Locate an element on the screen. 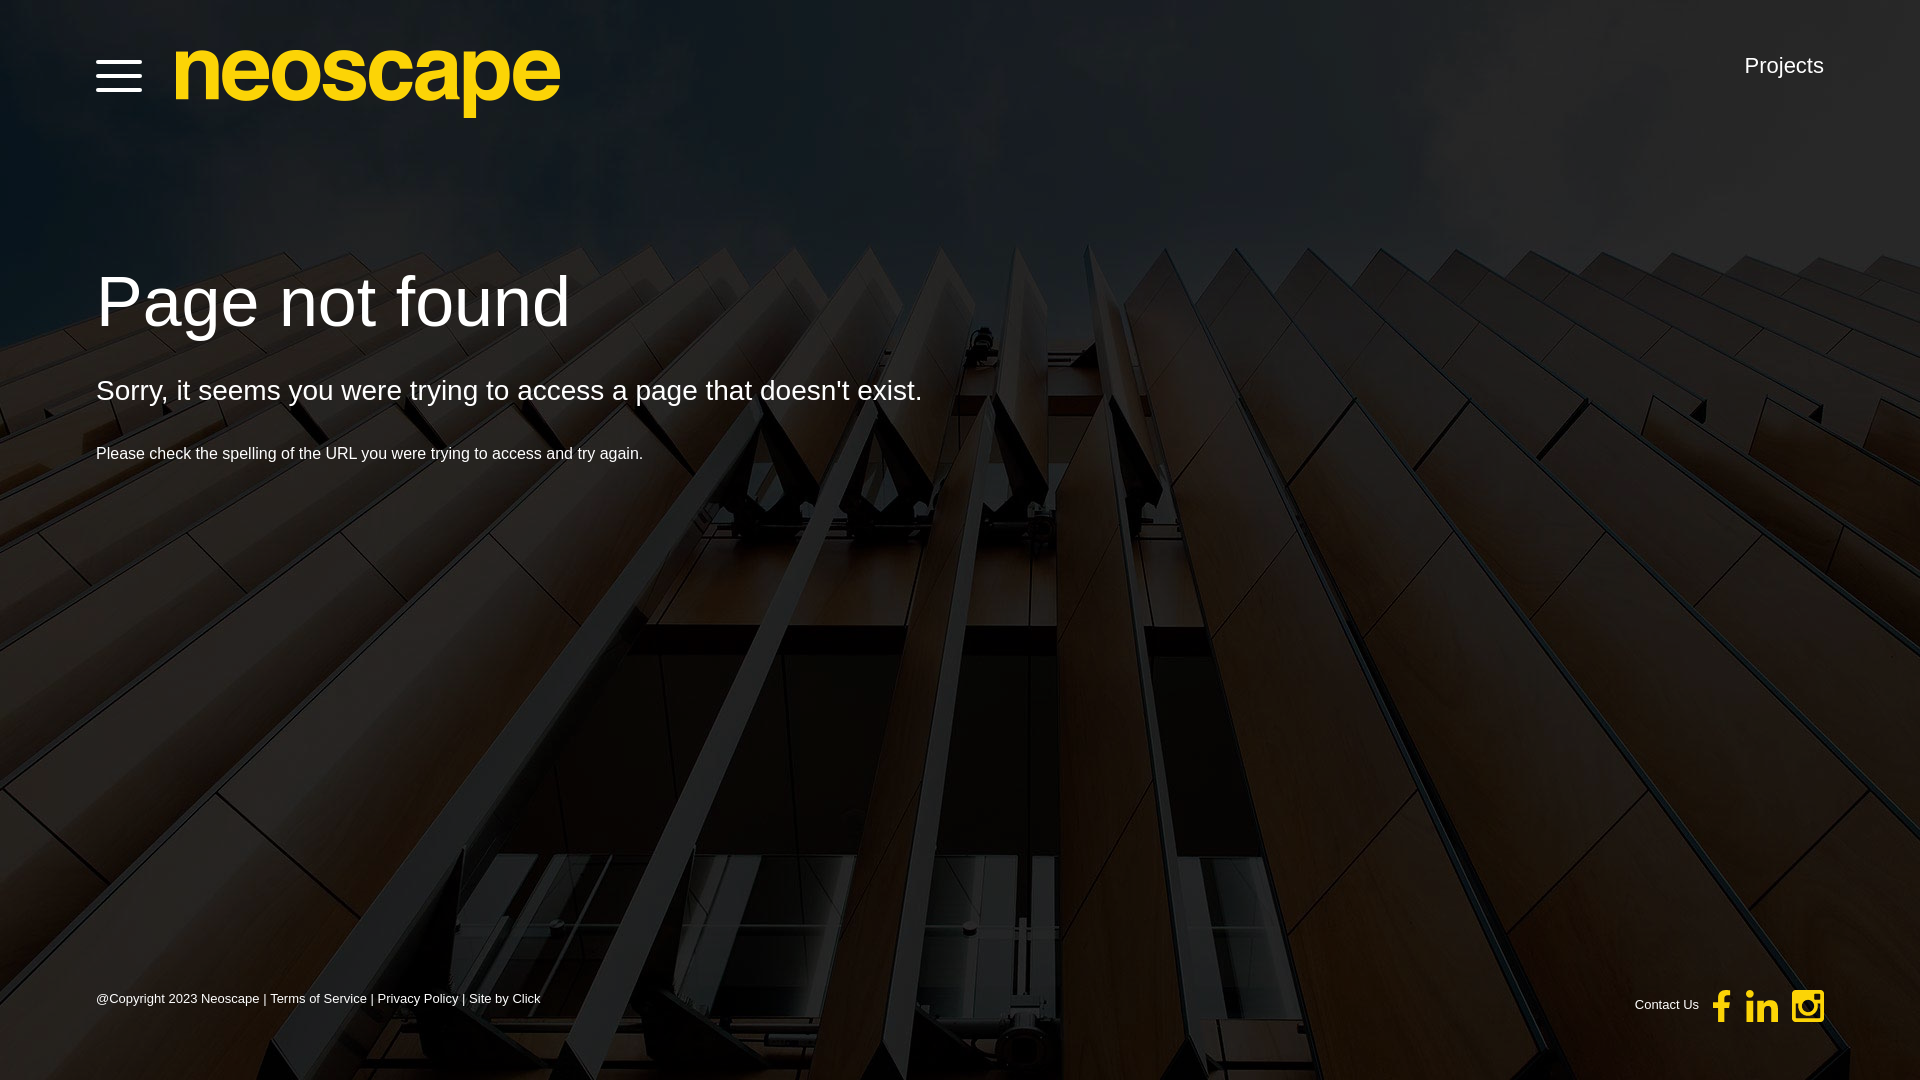 This screenshot has width=1920, height=1080. Terms of Service is located at coordinates (318, 998).